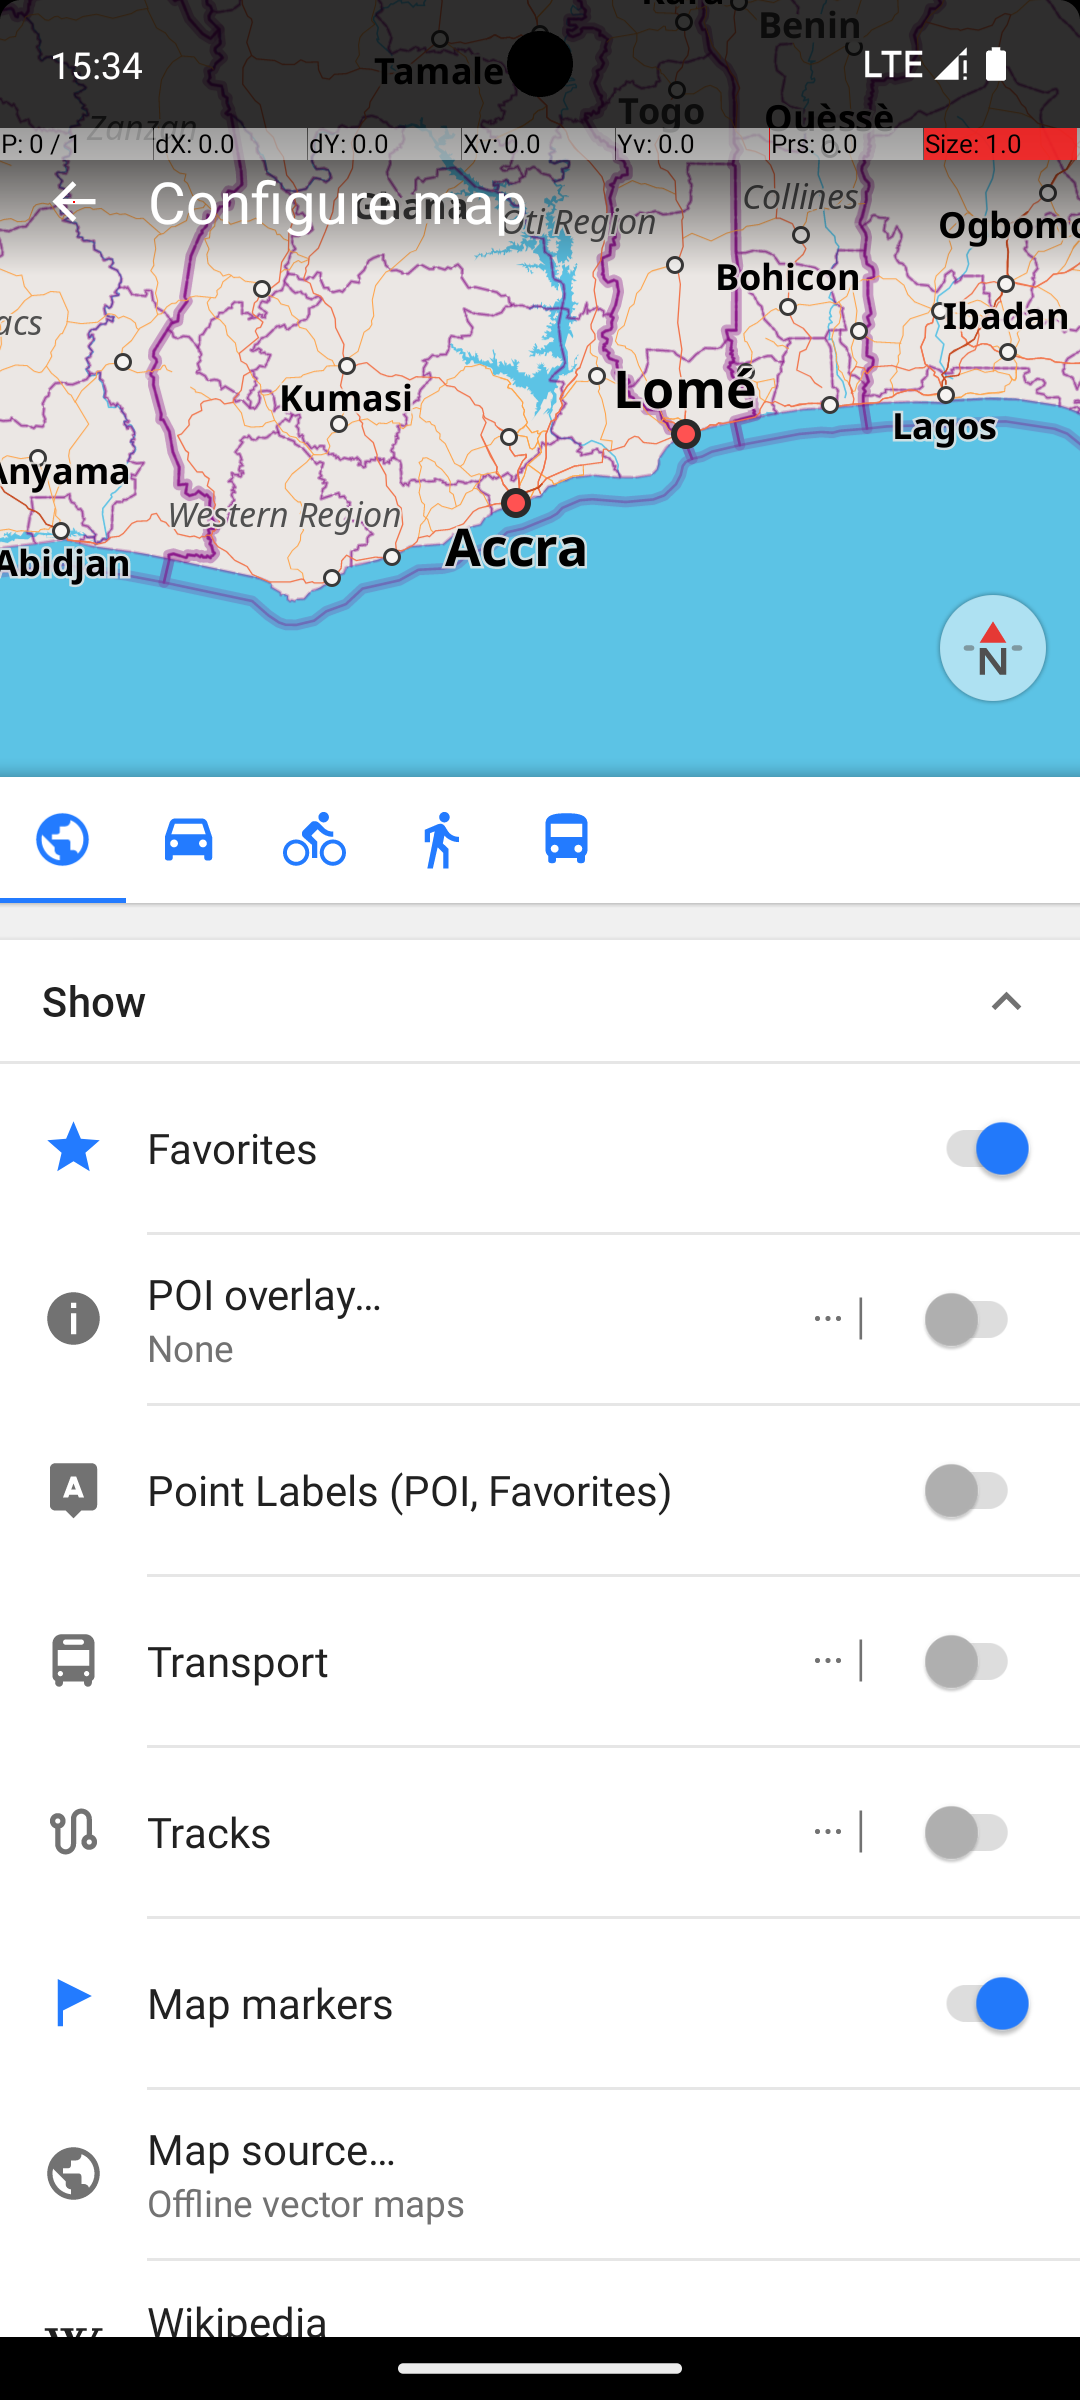 Image resolution: width=1080 pixels, height=2400 pixels. Describe the element at coordinates (440, 840) in the screenshot. I see `Walking unchecked` at that location.